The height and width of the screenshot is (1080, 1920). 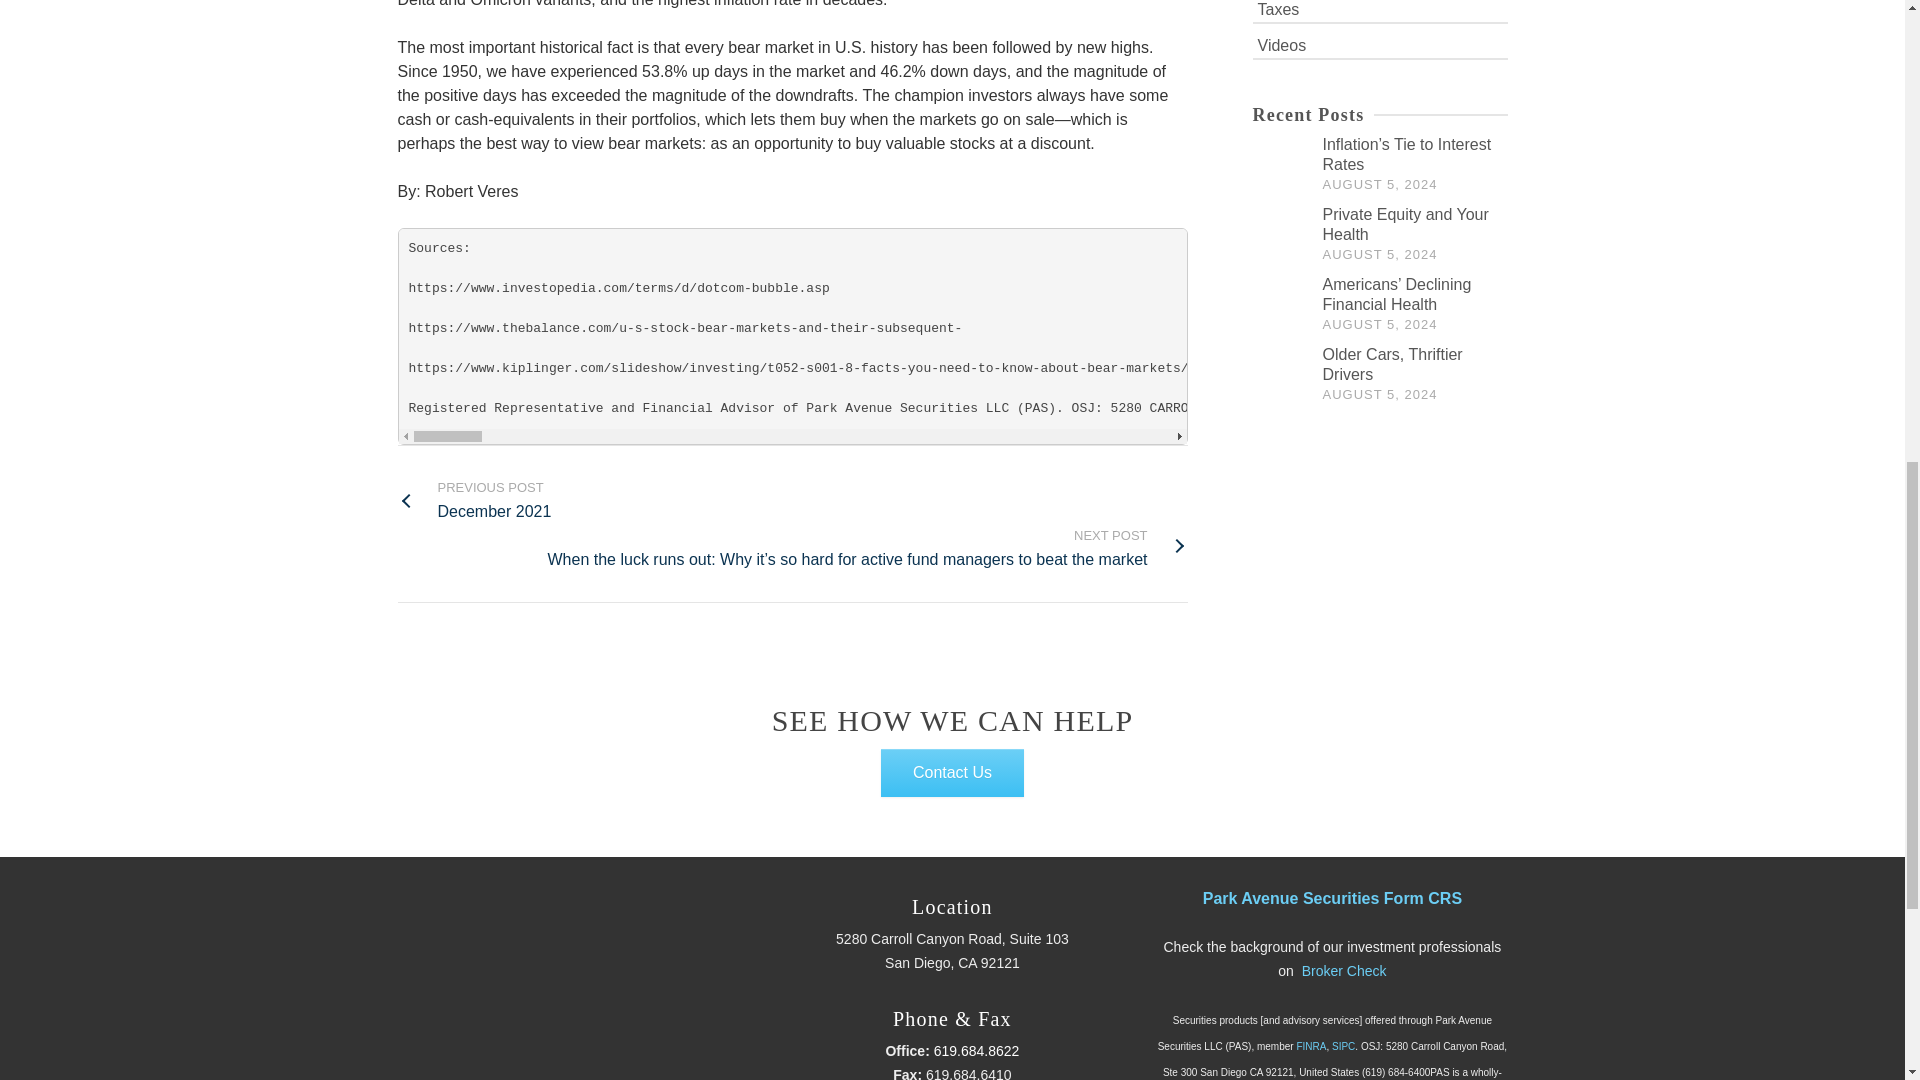 What do you see at coordinates (474, 500) in the screenshot?
I see `Older Cars, Thriftier Drivers` at bounding box center [474, 500].